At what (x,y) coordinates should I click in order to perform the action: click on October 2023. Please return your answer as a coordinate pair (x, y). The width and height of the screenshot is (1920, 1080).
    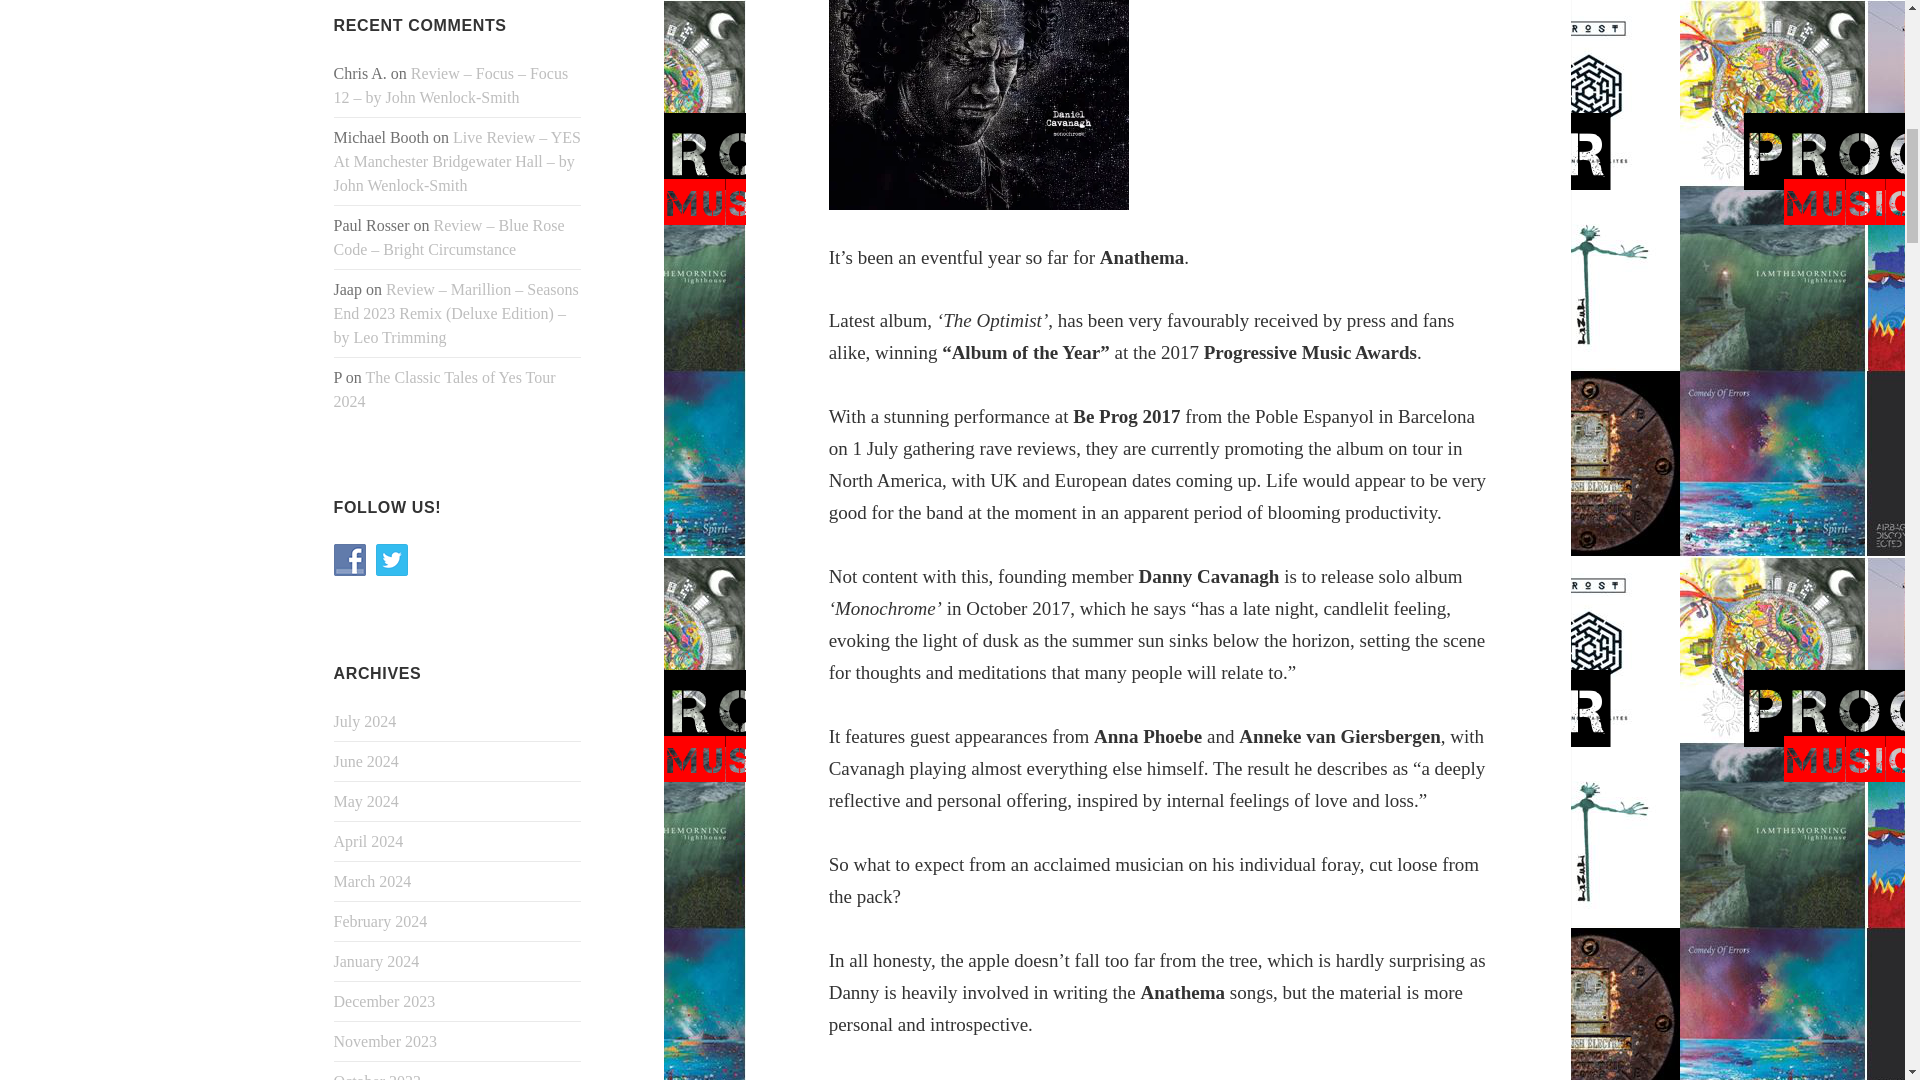
    Looking at the image, I should click on (378, 1076).